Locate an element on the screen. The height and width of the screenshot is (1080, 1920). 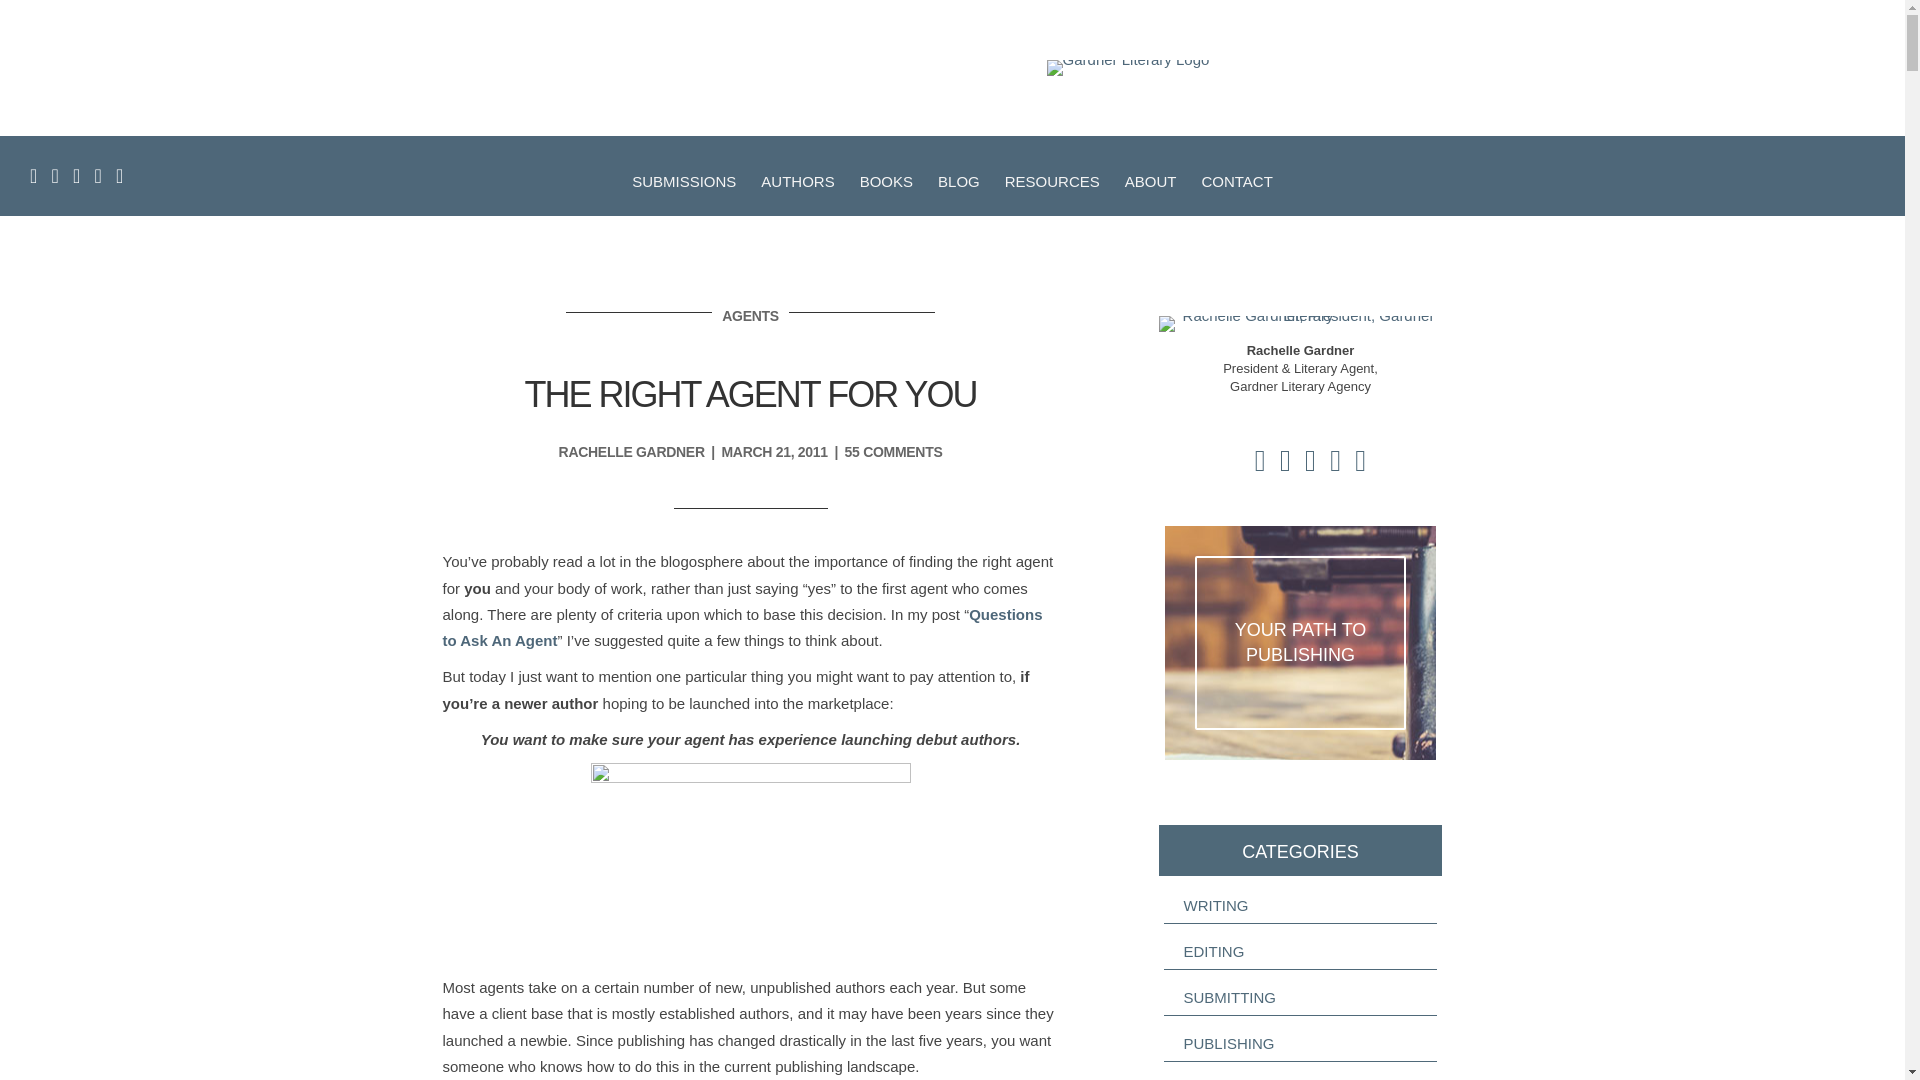
Questions to Ask An Agent is located at coordinates (742, 627).